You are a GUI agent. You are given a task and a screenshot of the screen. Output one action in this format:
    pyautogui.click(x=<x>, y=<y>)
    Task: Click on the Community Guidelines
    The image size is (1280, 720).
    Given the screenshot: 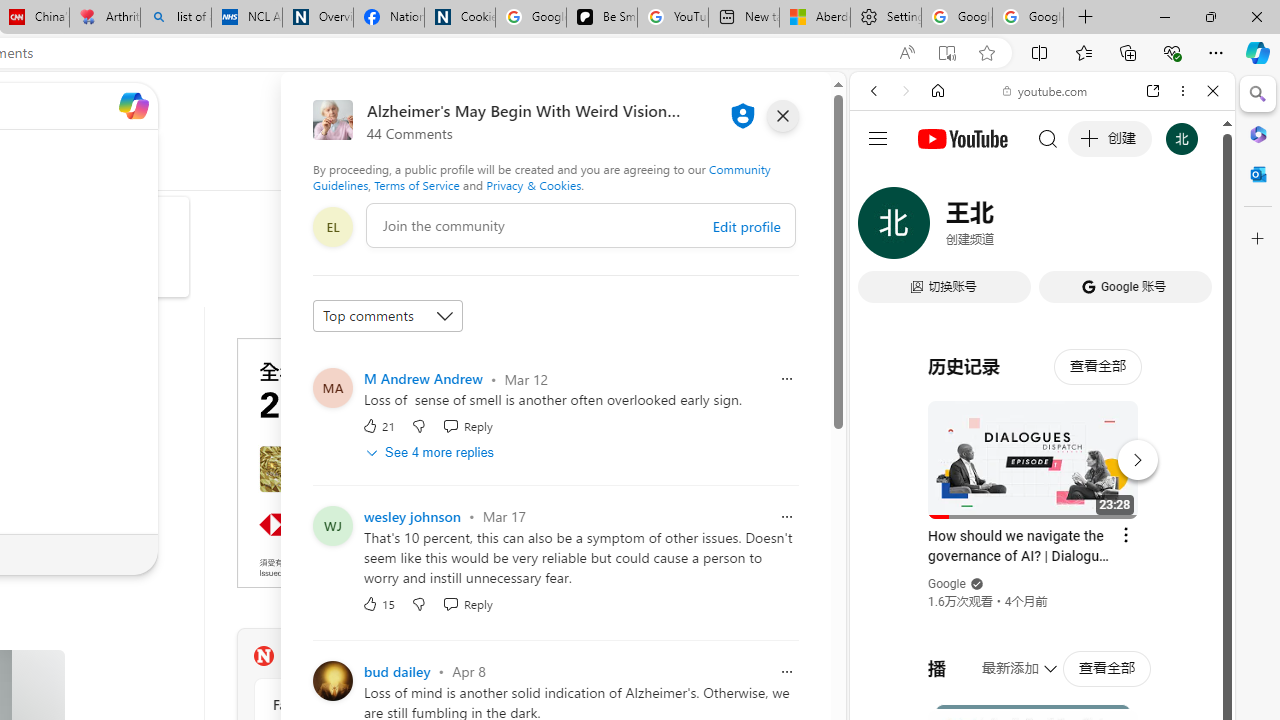 What is the action you would take?
    pyautogui.click(x=542, y=176)
    